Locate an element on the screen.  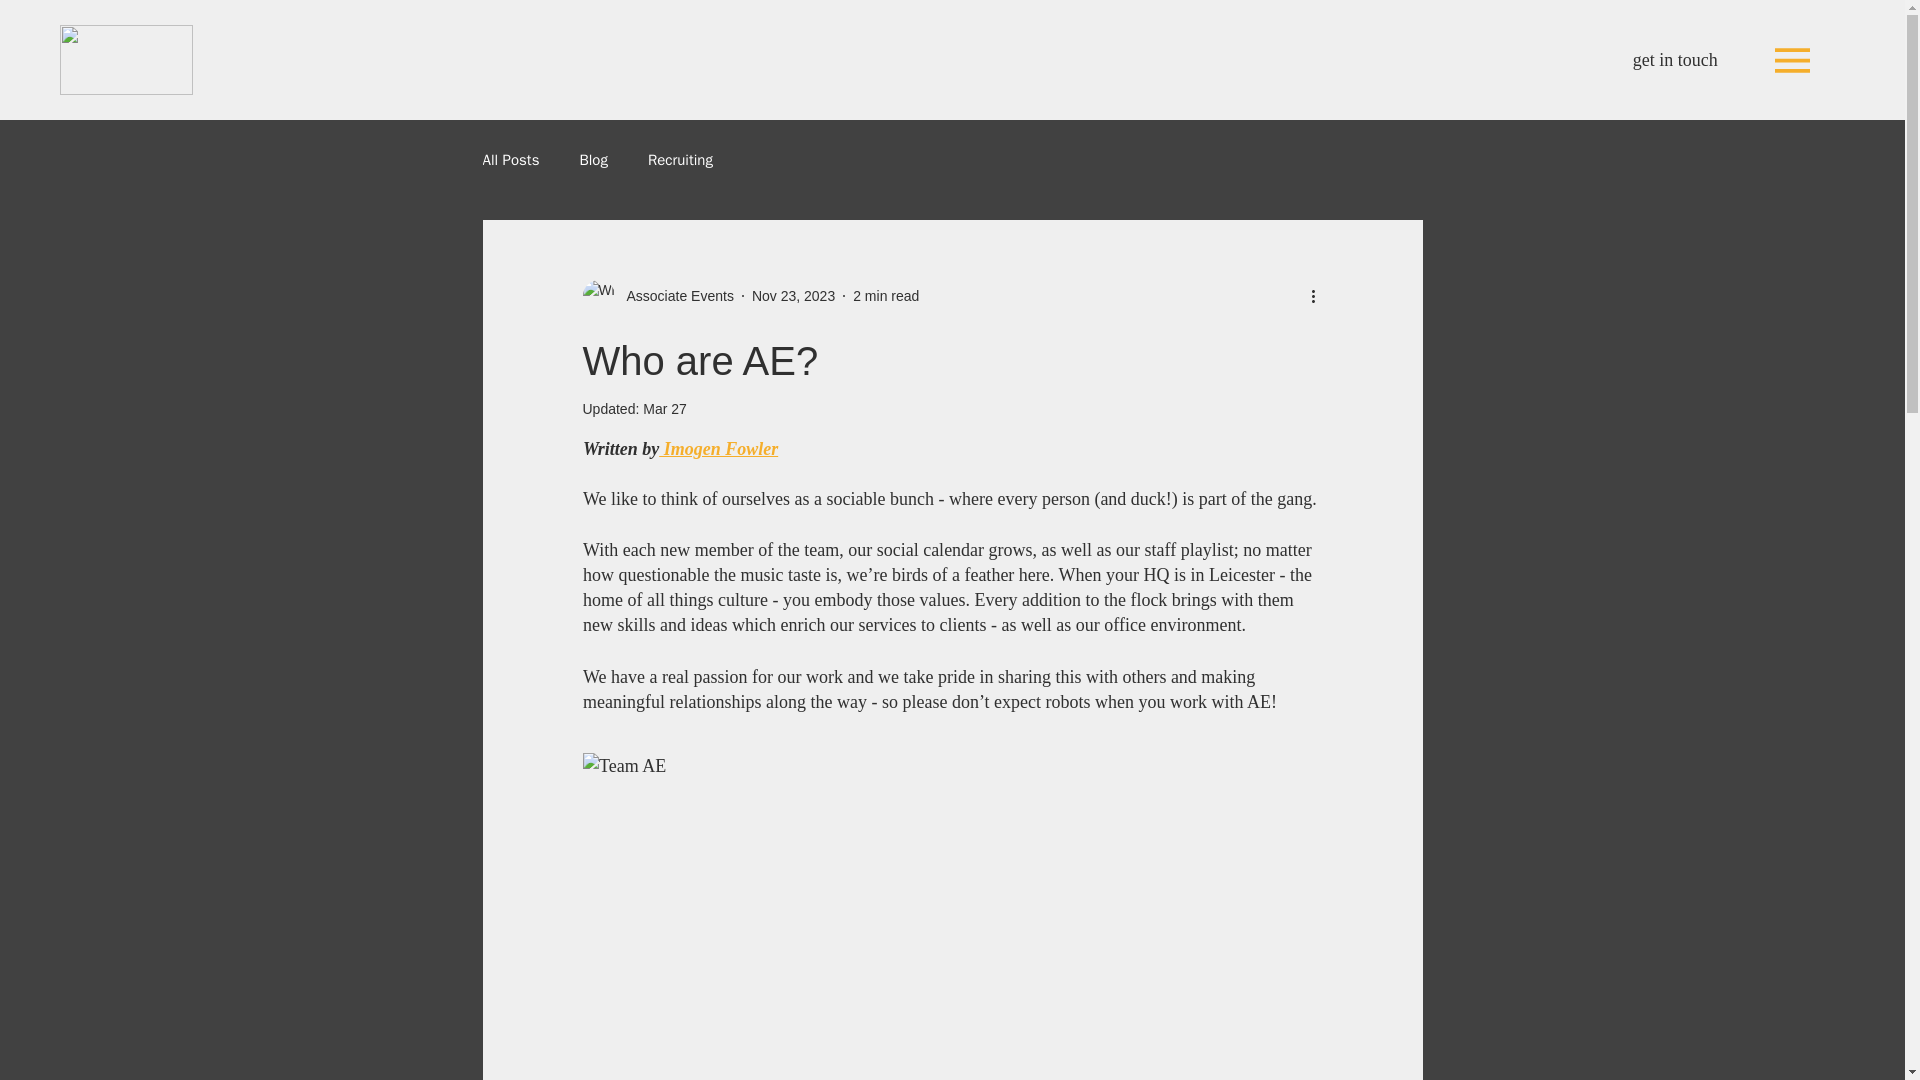
Associate Events is located at coordinates (674, 296).